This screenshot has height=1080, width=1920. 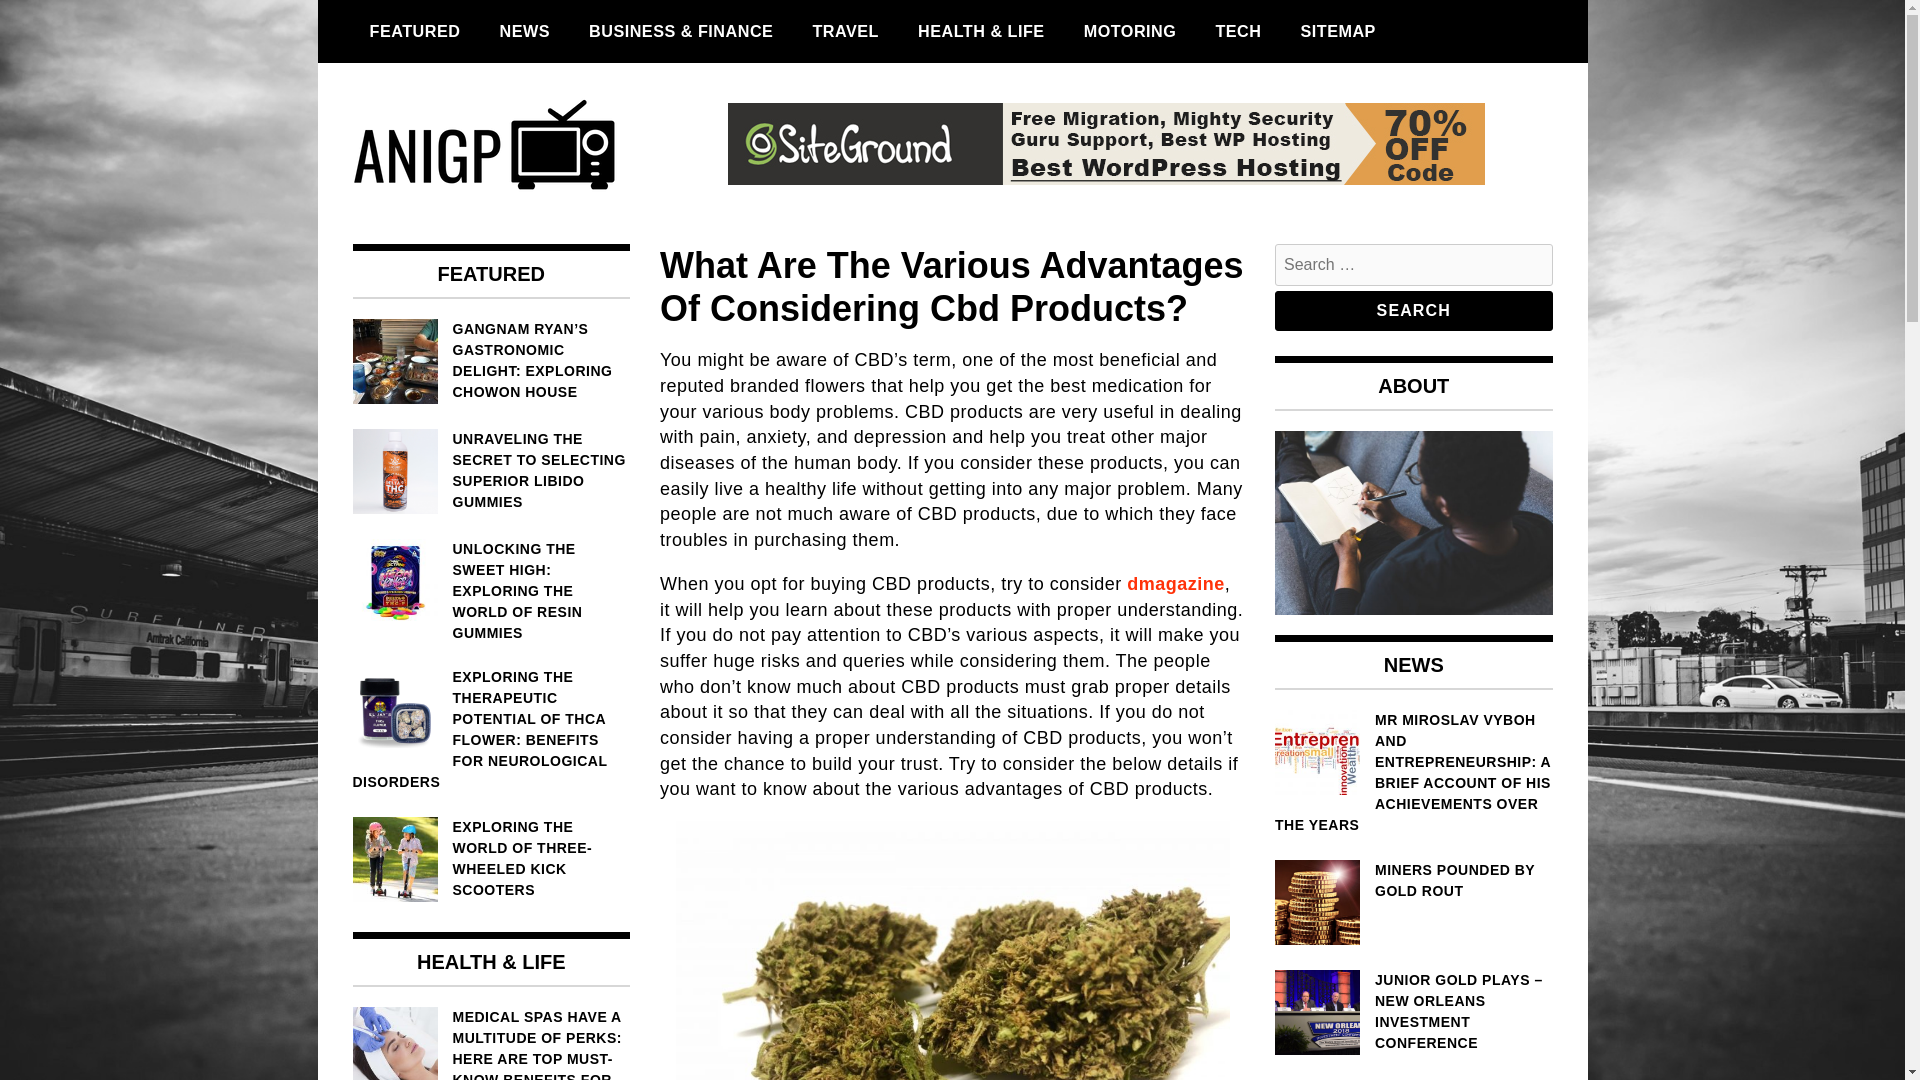 What do you see at coordinates (845, 31) in the screenshot?
I see `TRAVEL` at bounding box center [845, 31].